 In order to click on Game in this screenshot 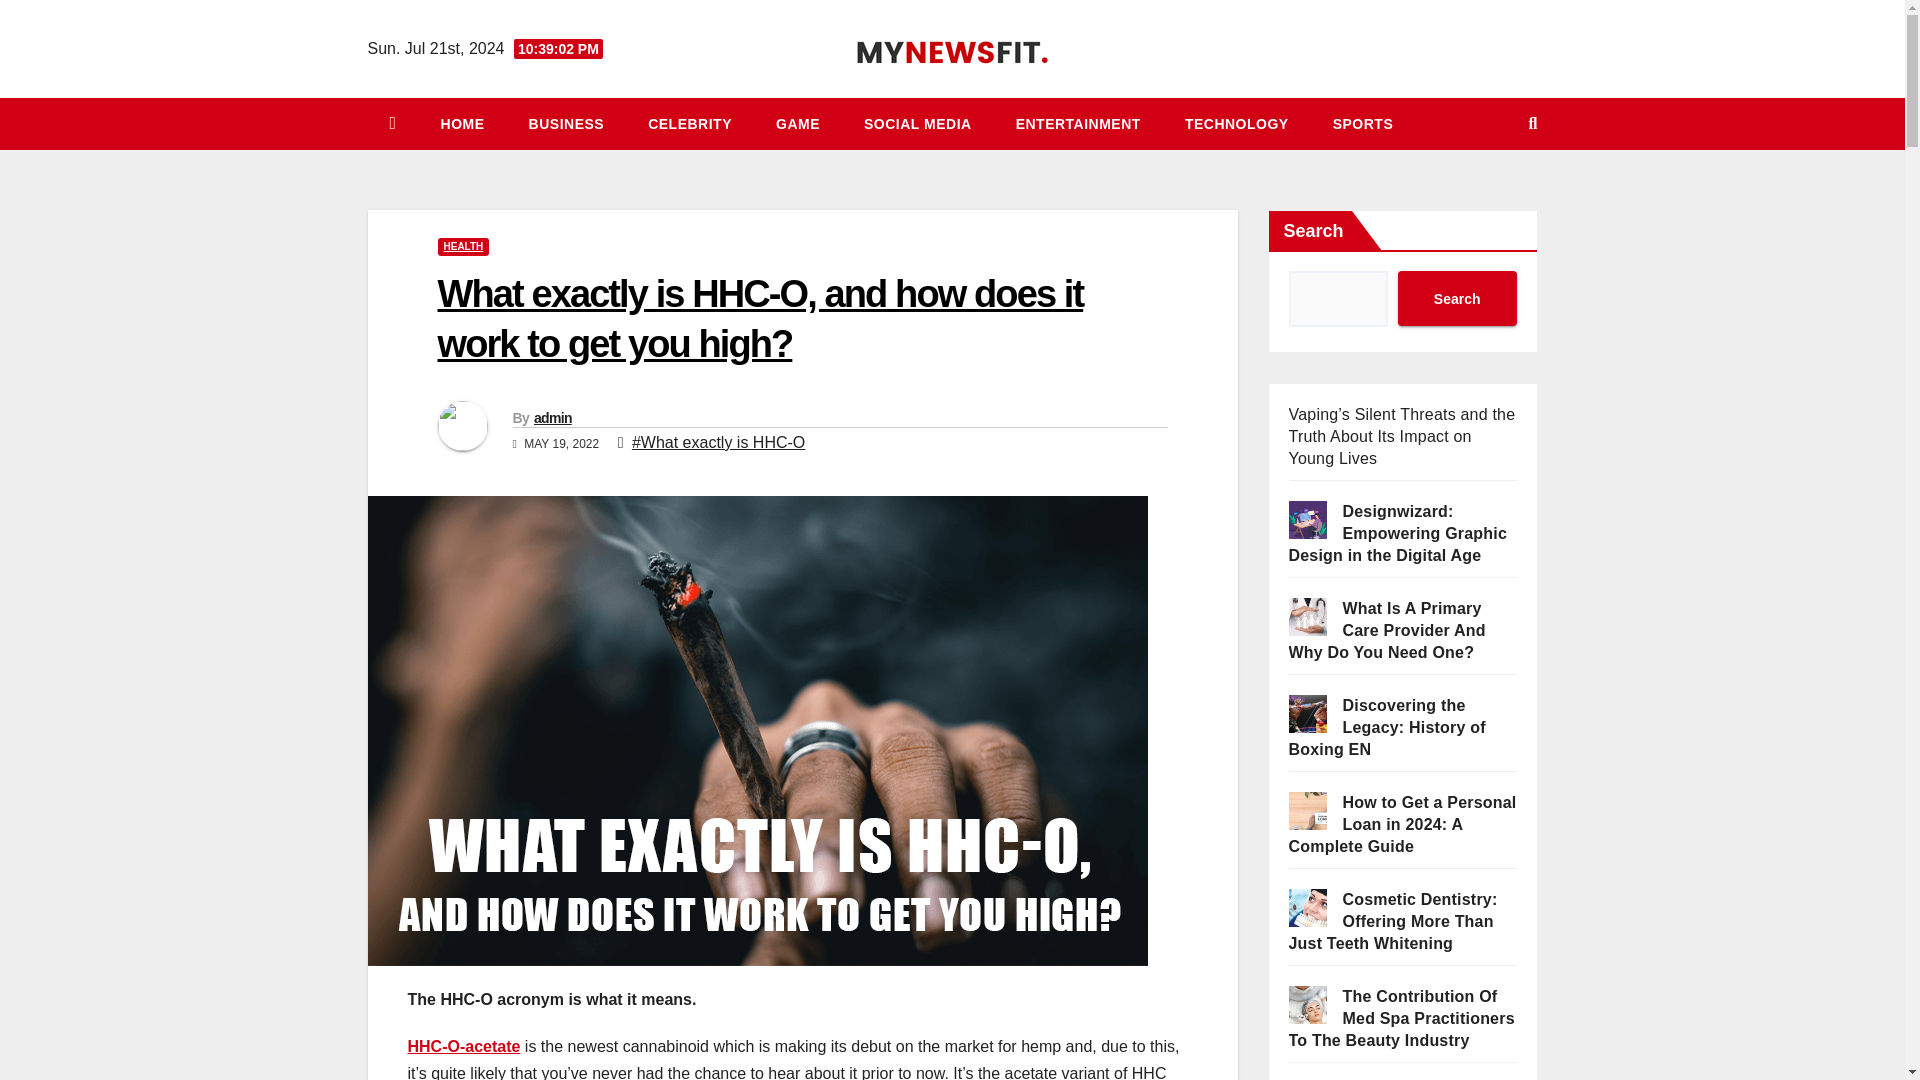, I will do `click(798, 124)`.